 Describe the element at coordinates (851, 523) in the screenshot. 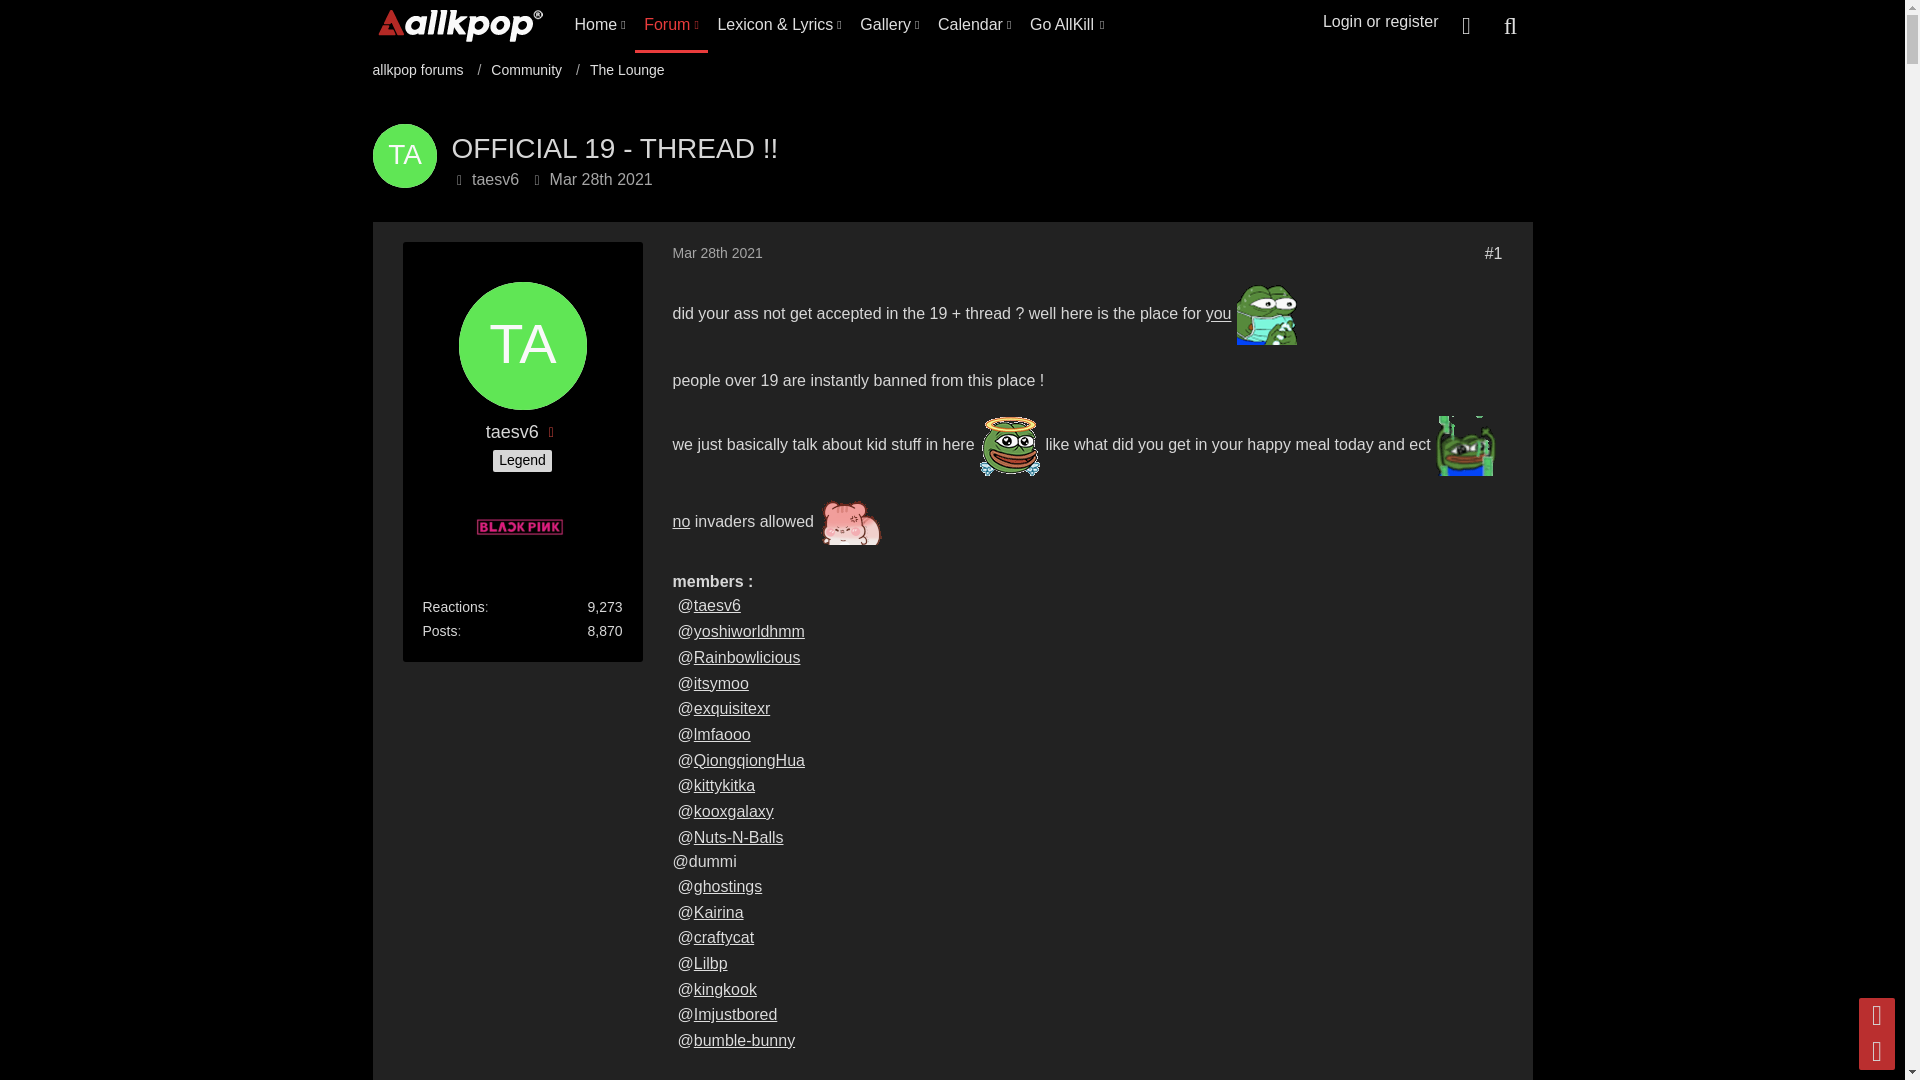

I see `Mad Squirrel` at that location.